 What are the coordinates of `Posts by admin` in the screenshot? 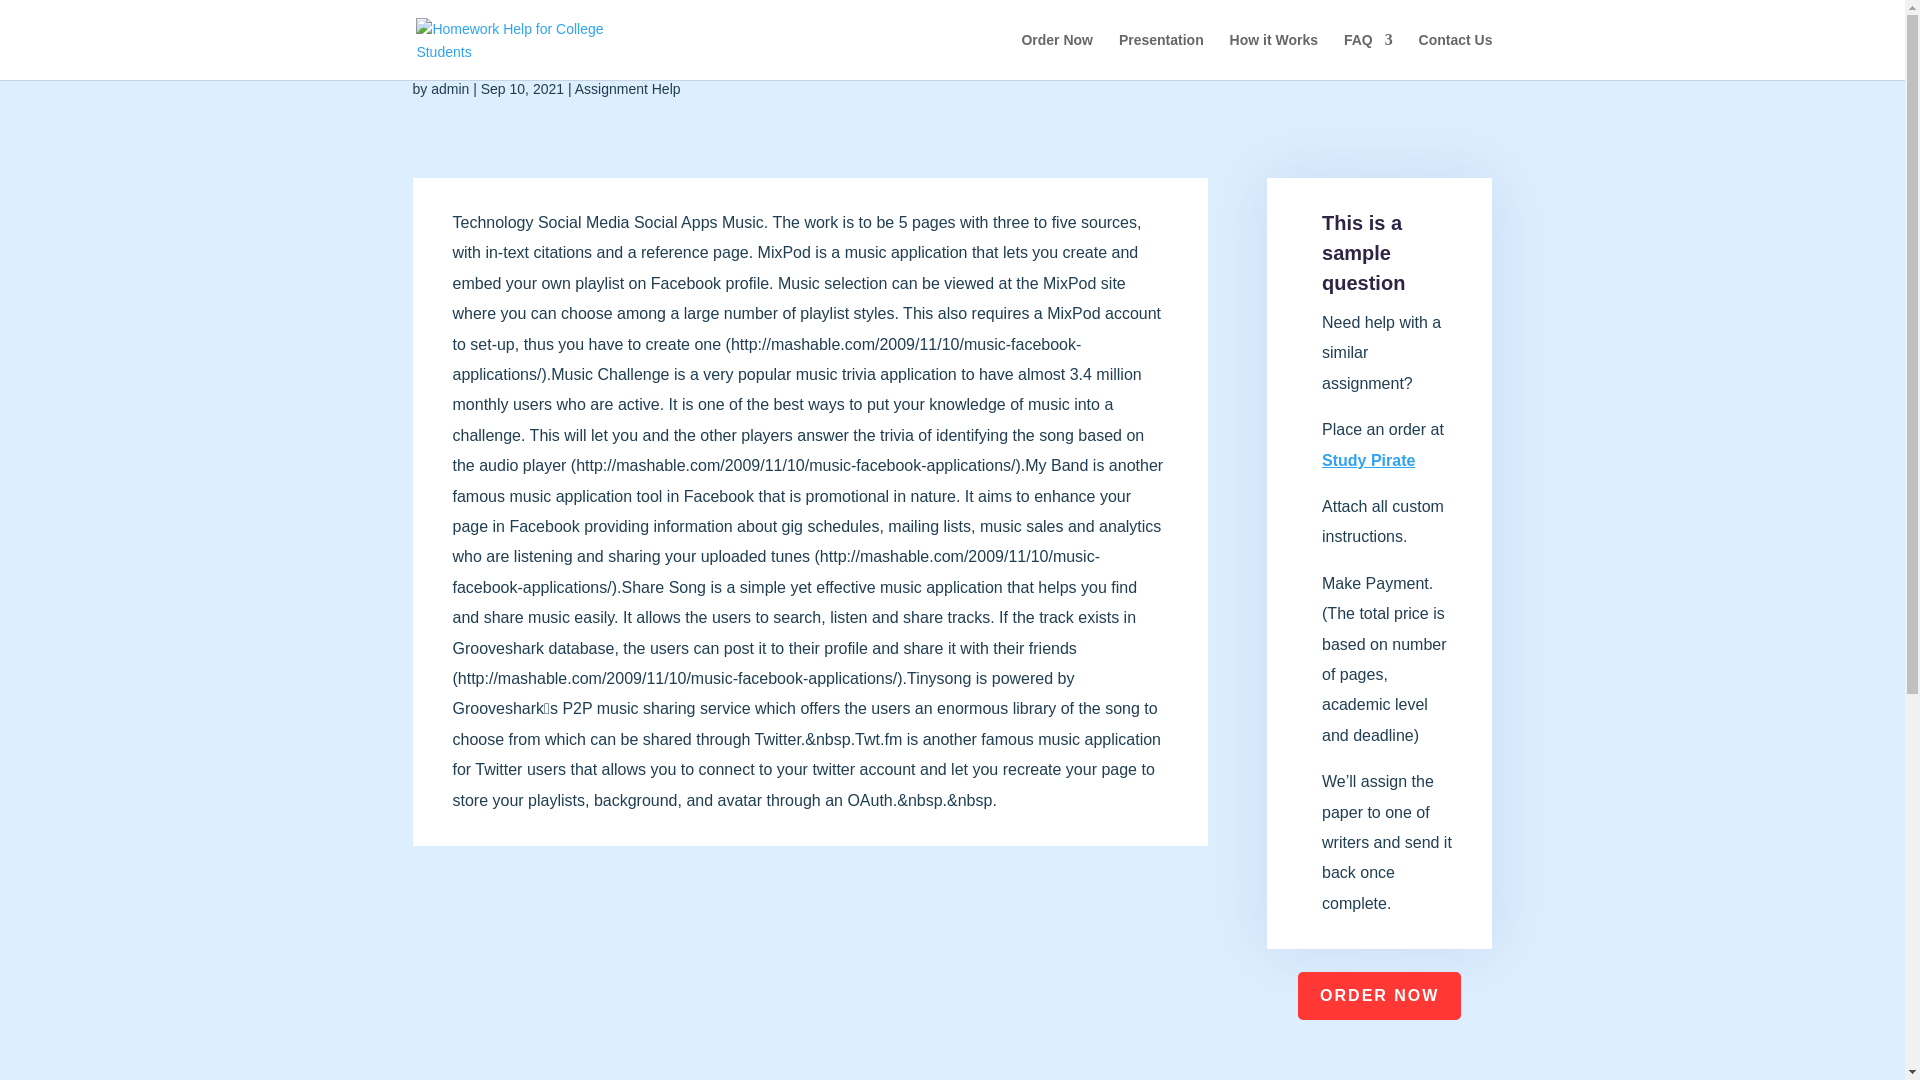 It's located at (449, 89).